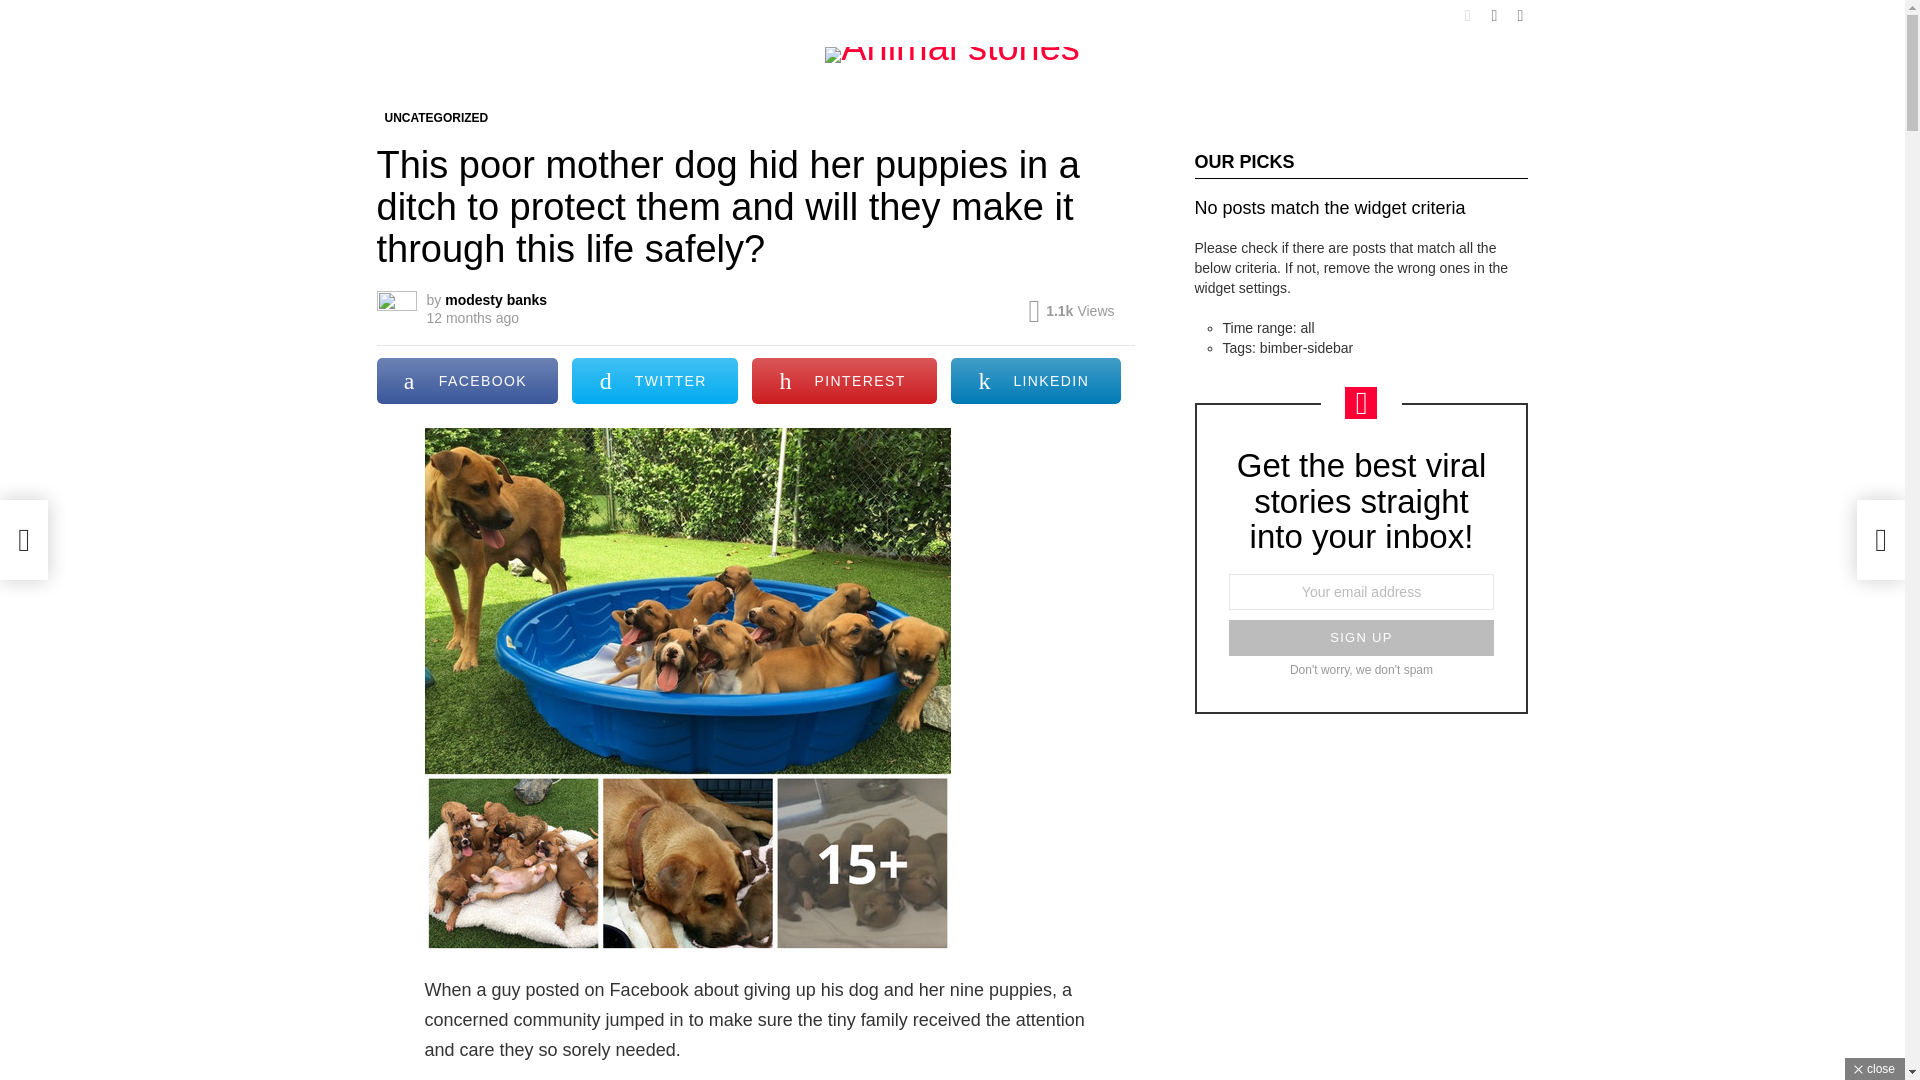 The width and height of the screenshot is (1920, 1080). What do you see at coordinates (1034, 380) in the screenshot?
I see `LINKEDIN` at bounding box center [1034, 380].